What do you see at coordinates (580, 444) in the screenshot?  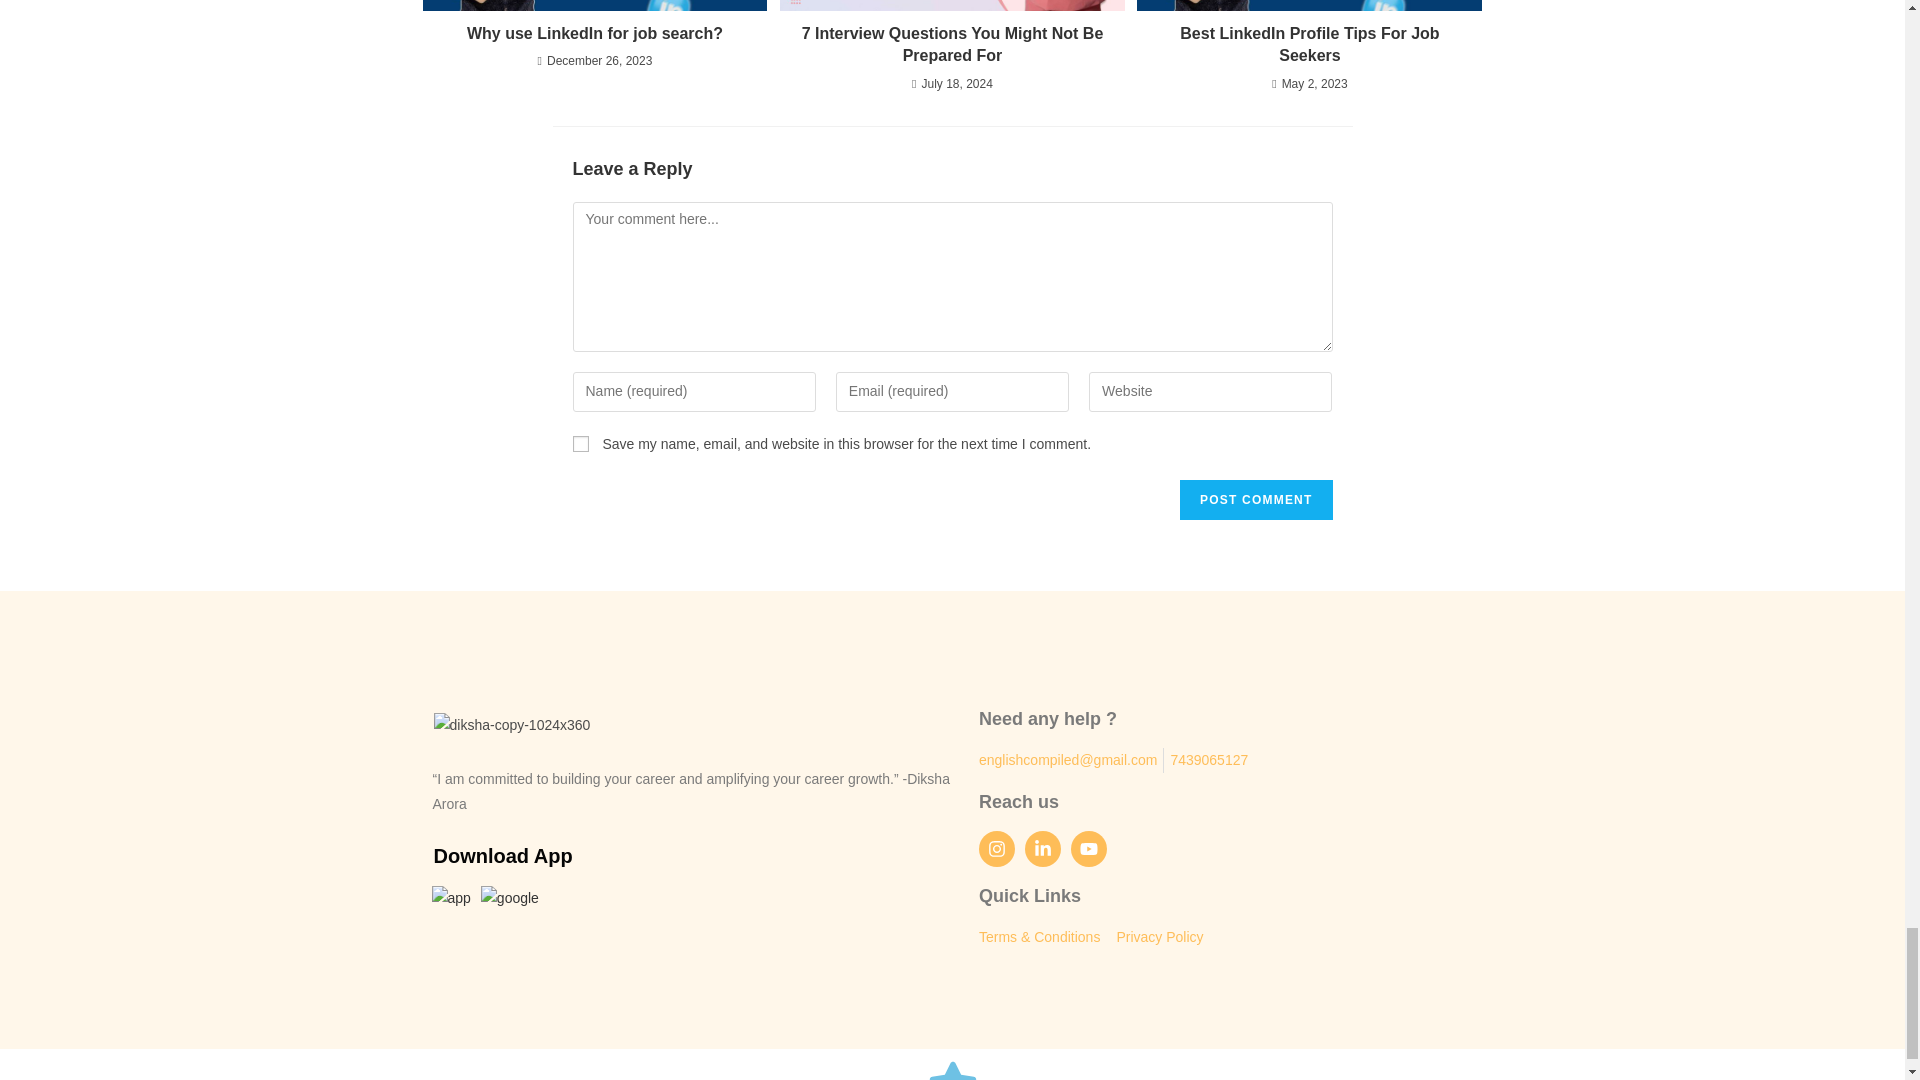 I see `yes` at bounding box center [580, 444].